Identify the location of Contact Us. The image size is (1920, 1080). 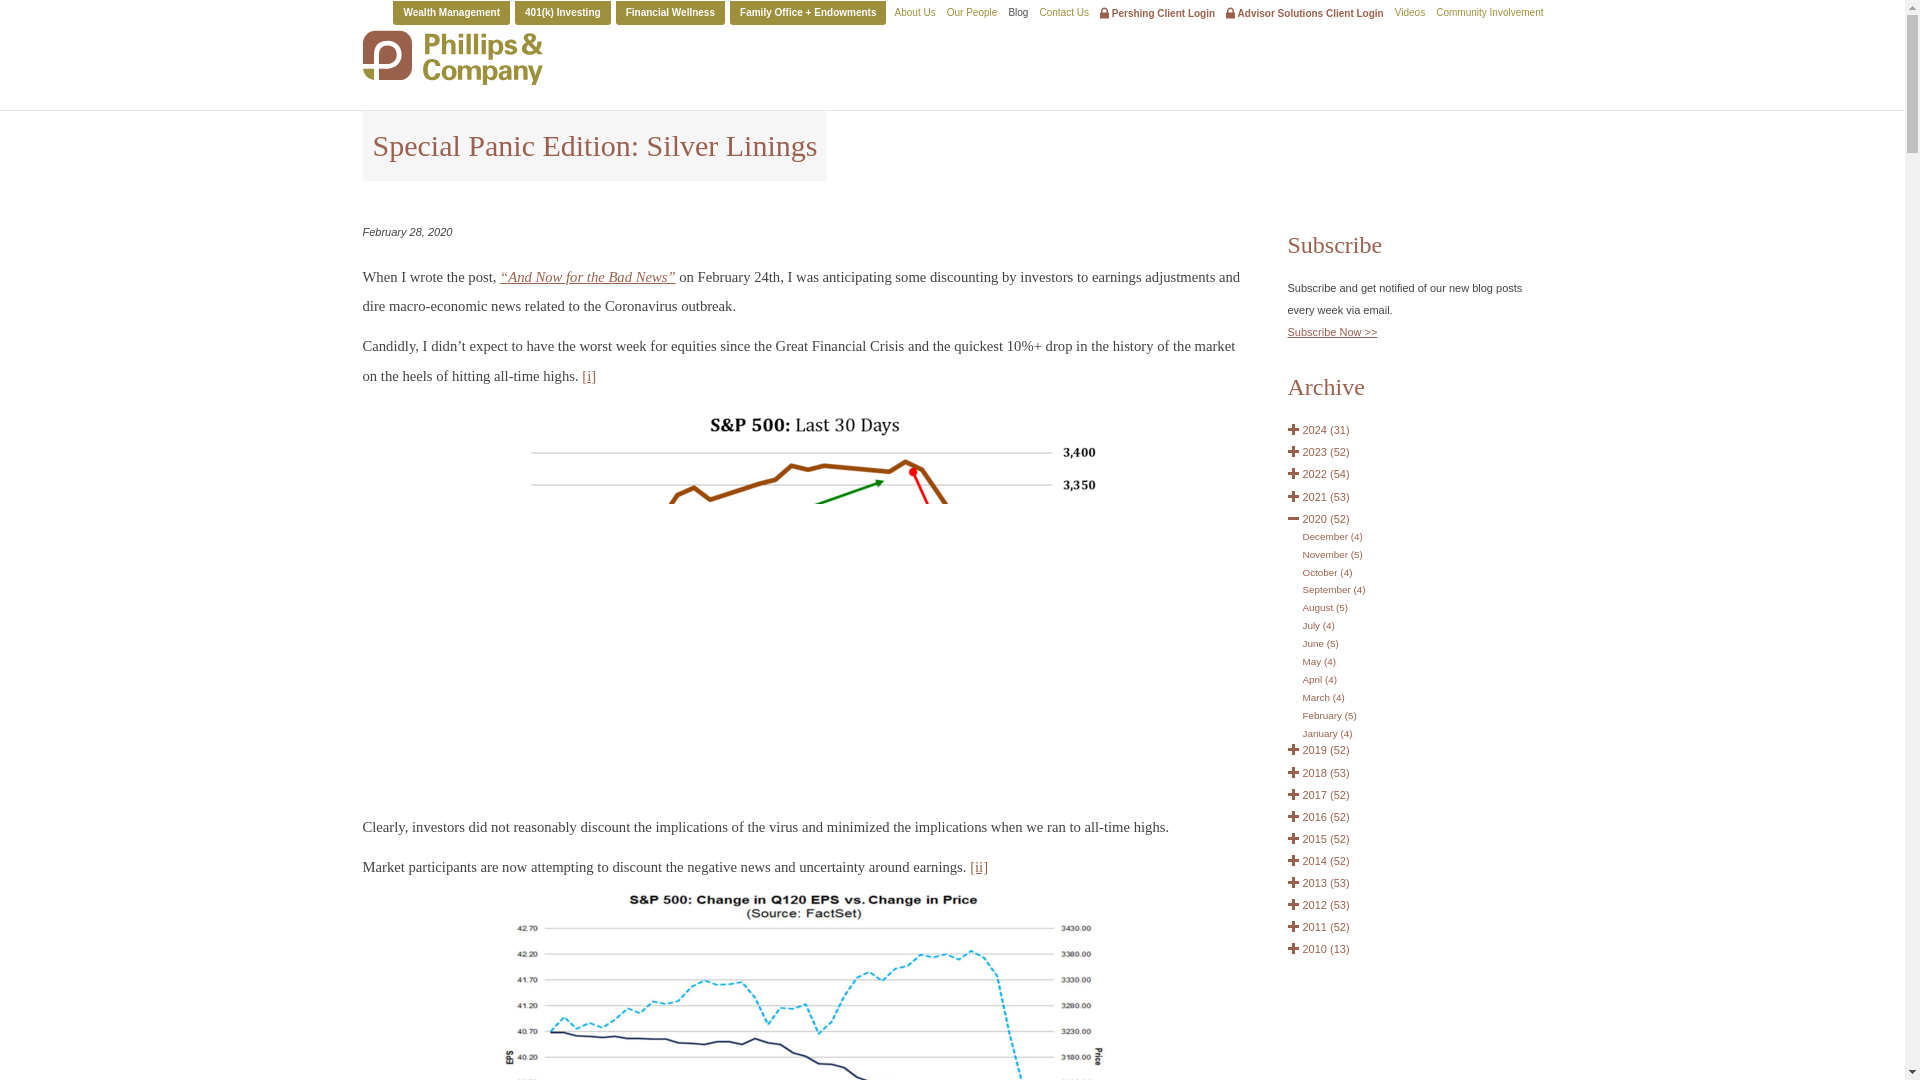
(1063, 12).